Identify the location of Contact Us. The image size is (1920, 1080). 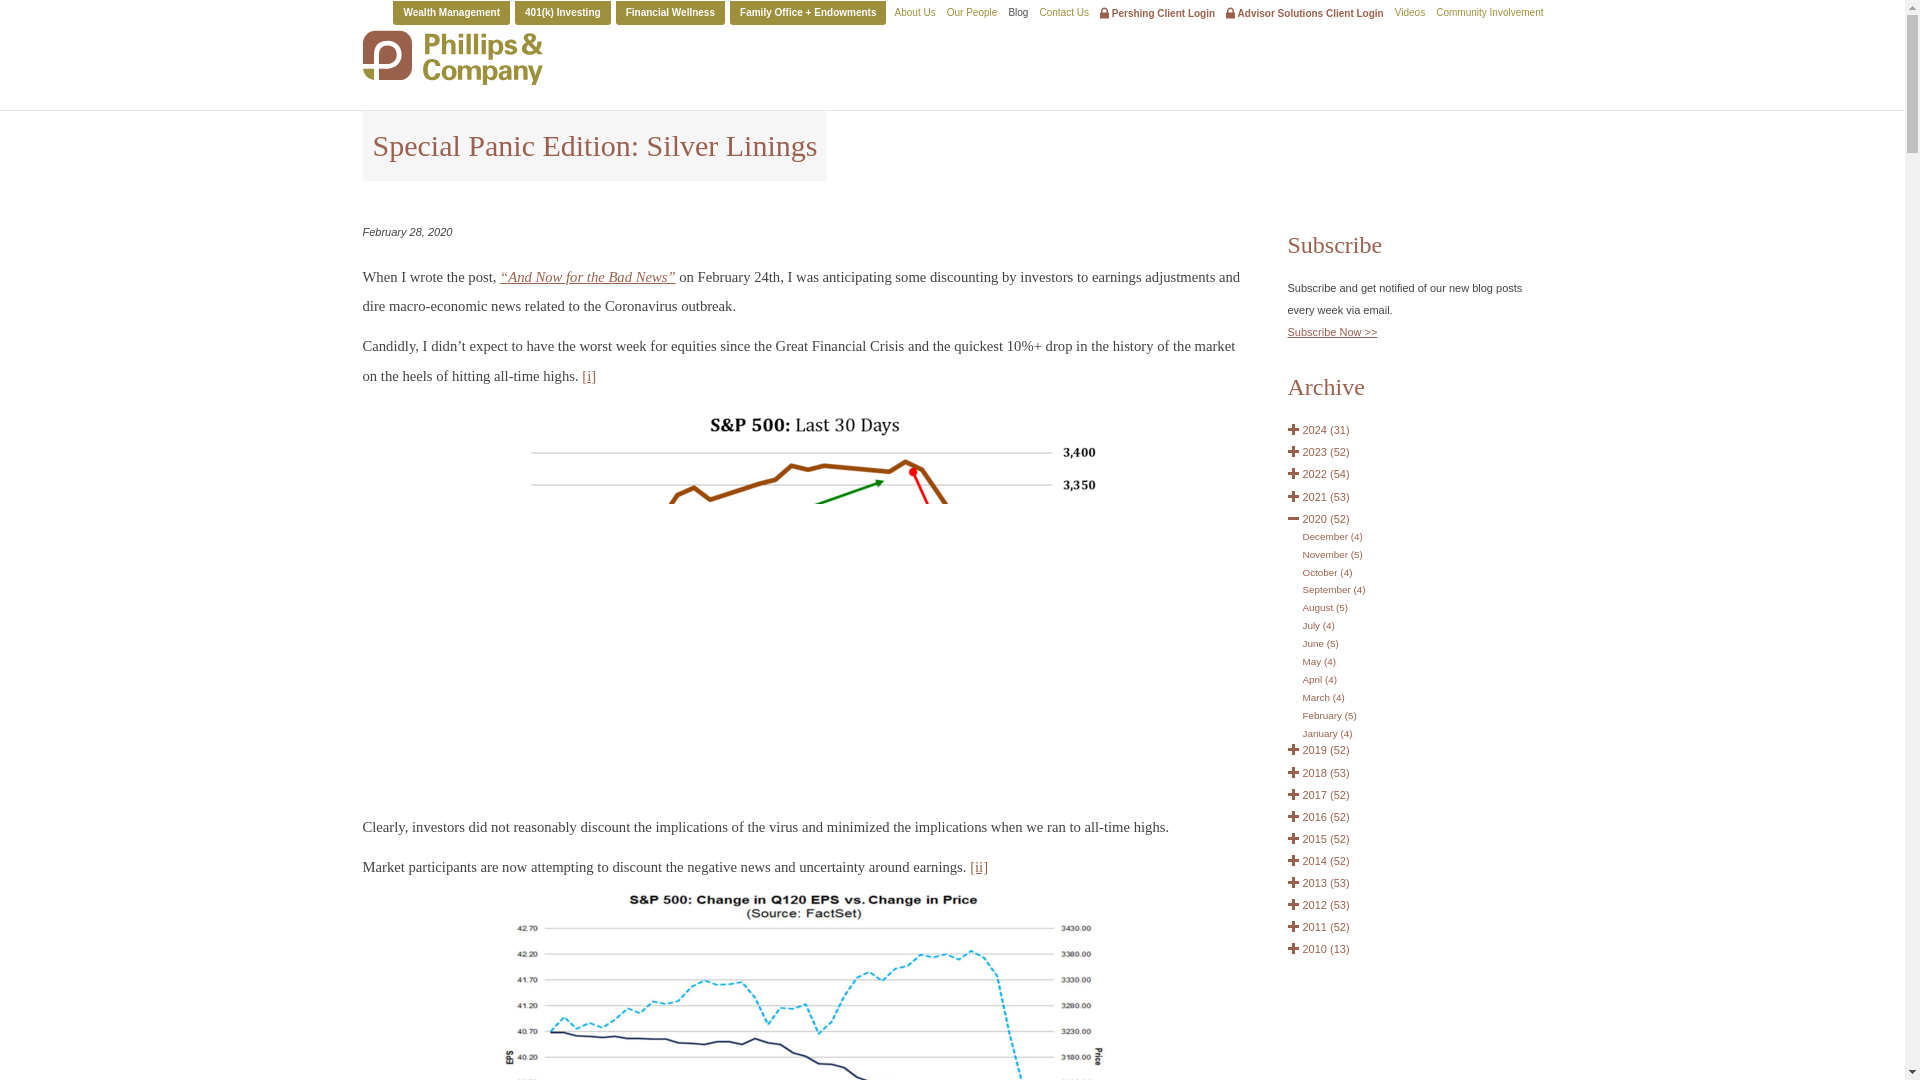
(1063, 12).